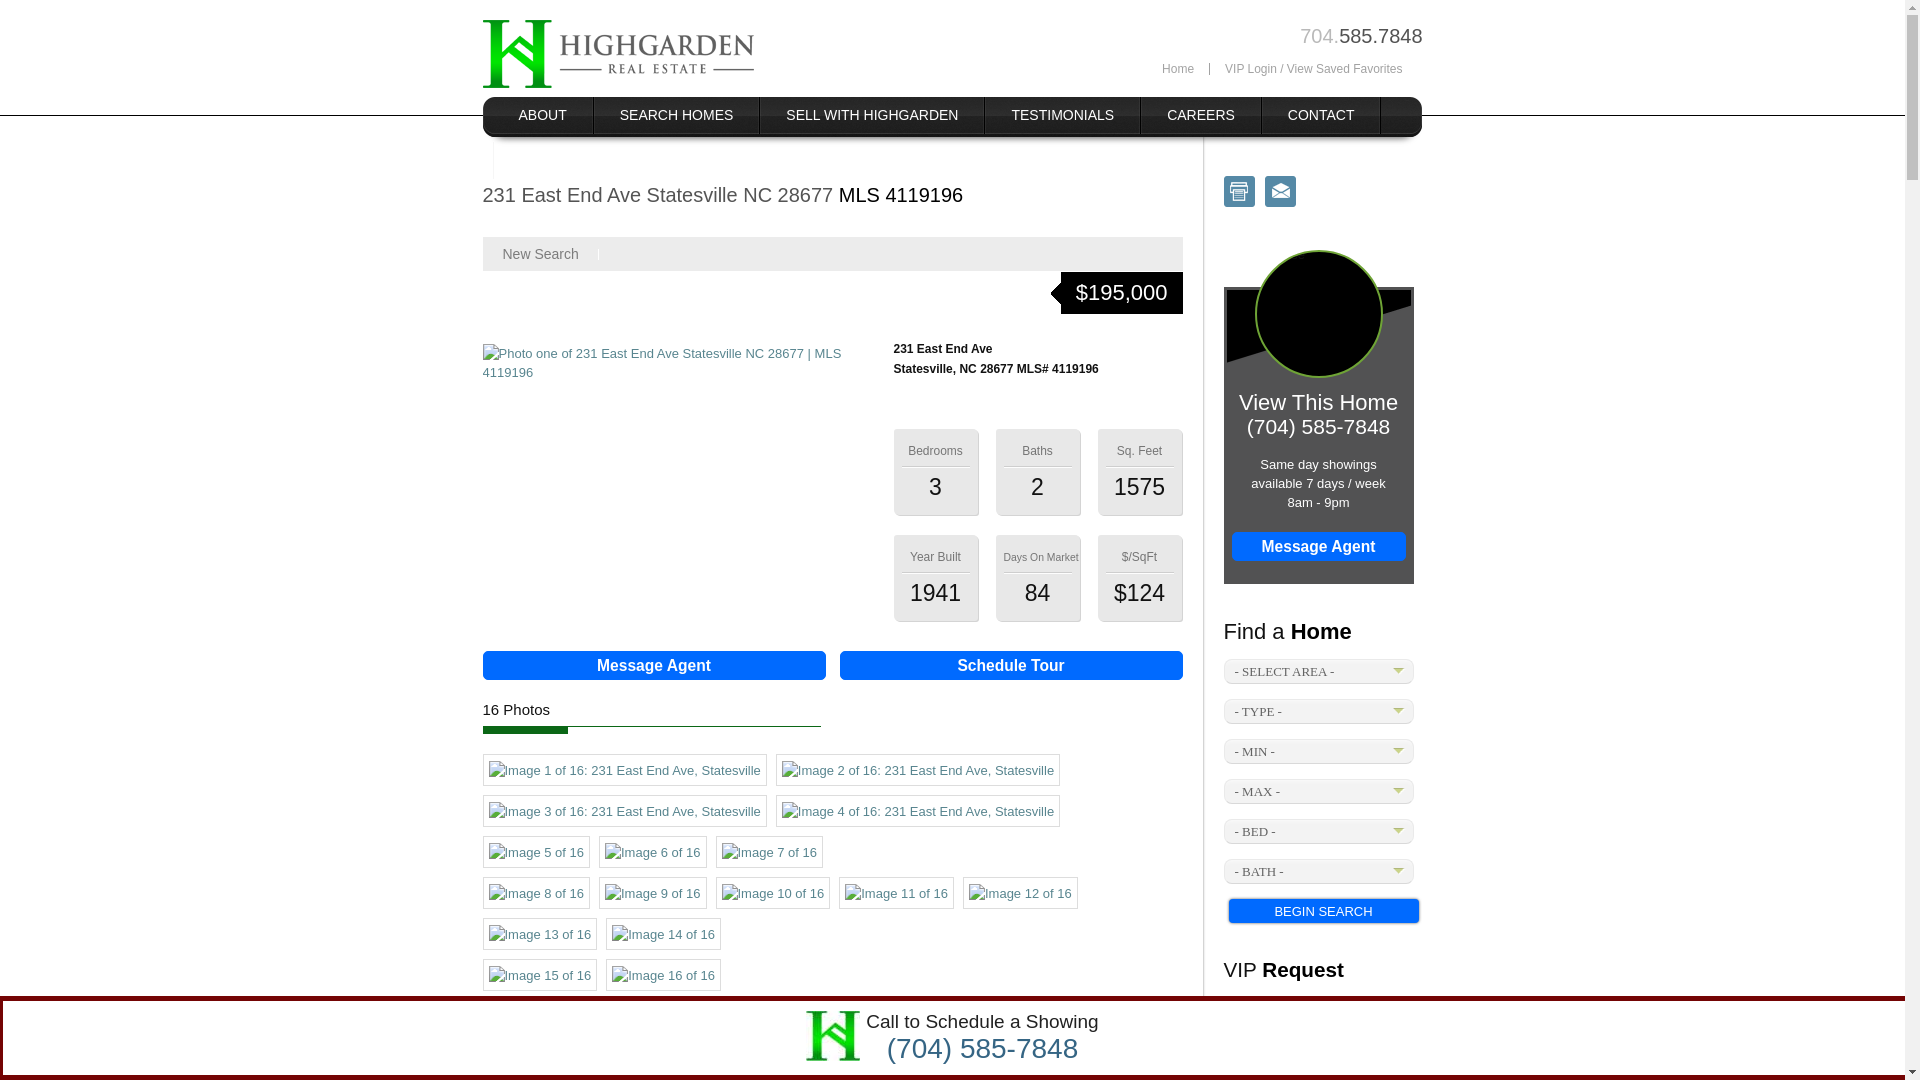  What do you see at coordinates (1323, 910) in the screenshot?
I see `Begin Search` at bounding box center [1323, 910].